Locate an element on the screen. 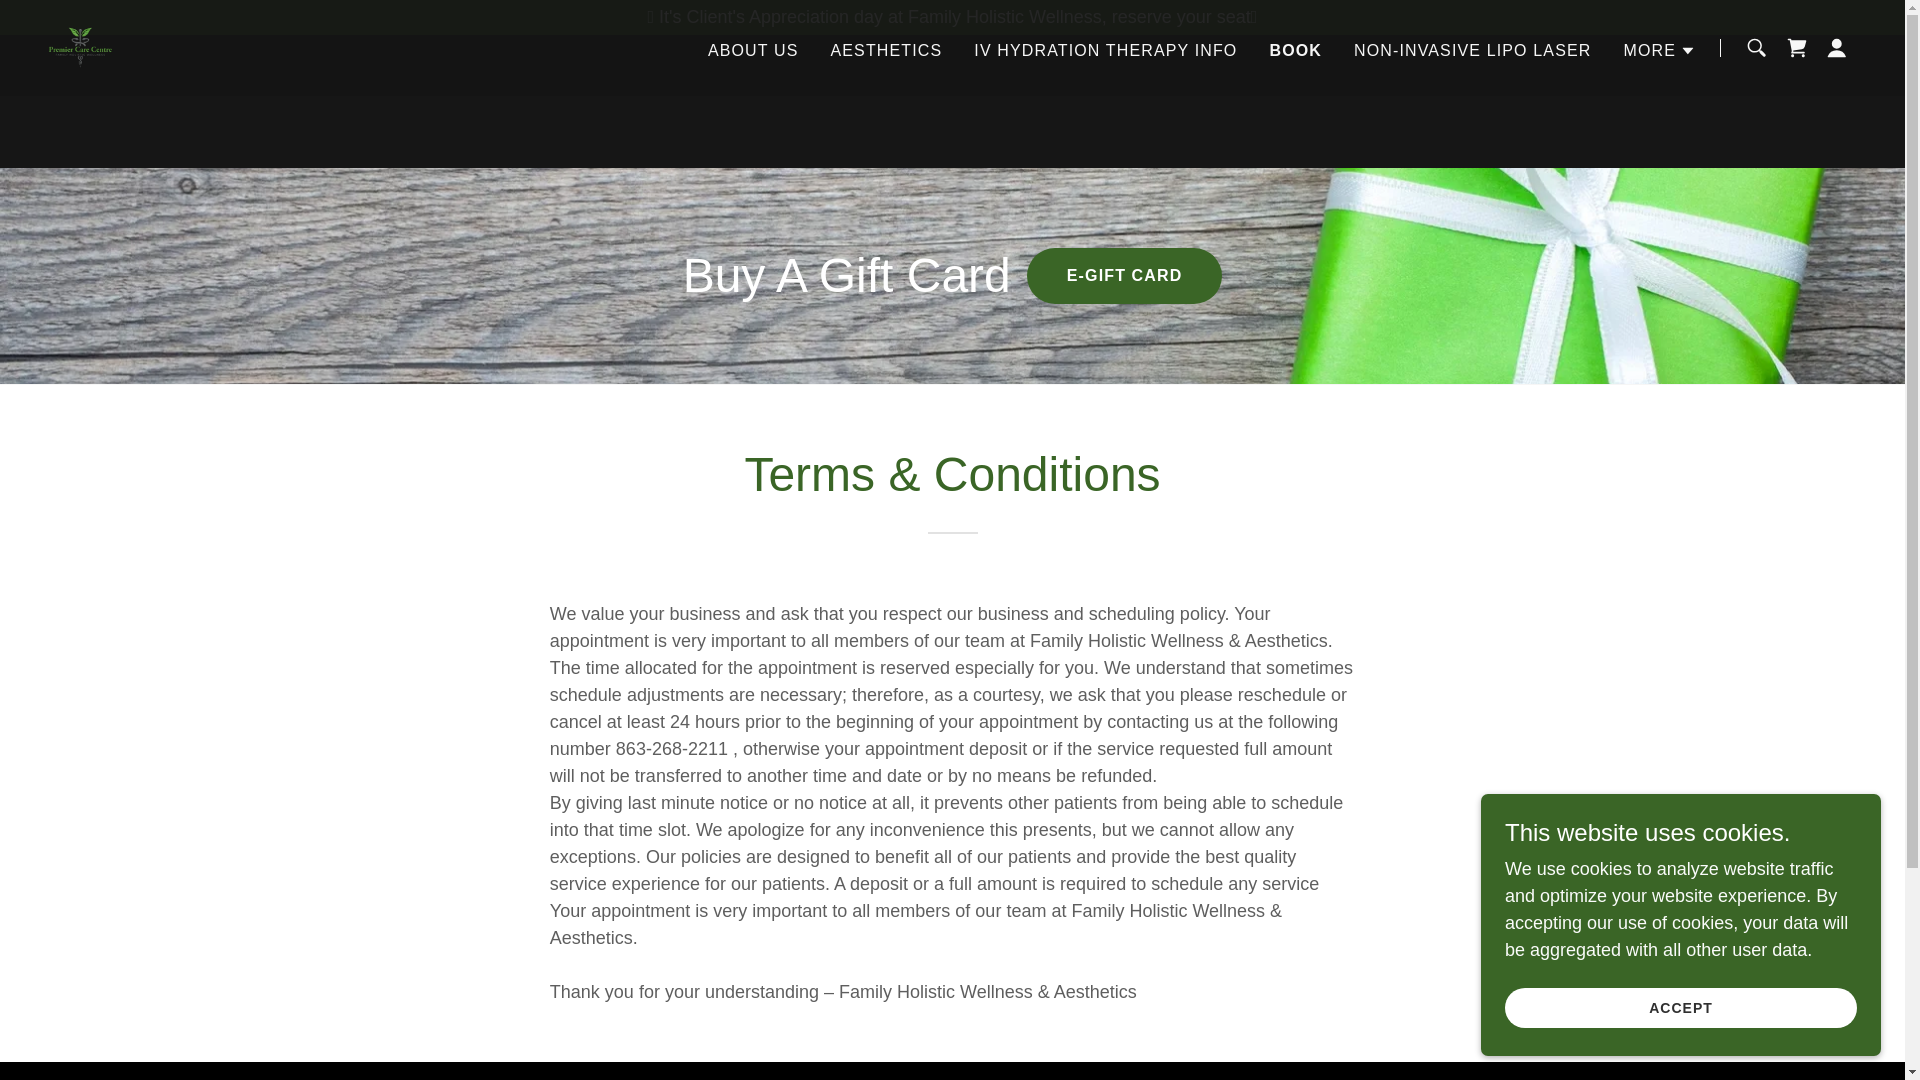 The width and height of the screenshot is (1920, 1080). BOOK is located at coordinates (1296, 49).